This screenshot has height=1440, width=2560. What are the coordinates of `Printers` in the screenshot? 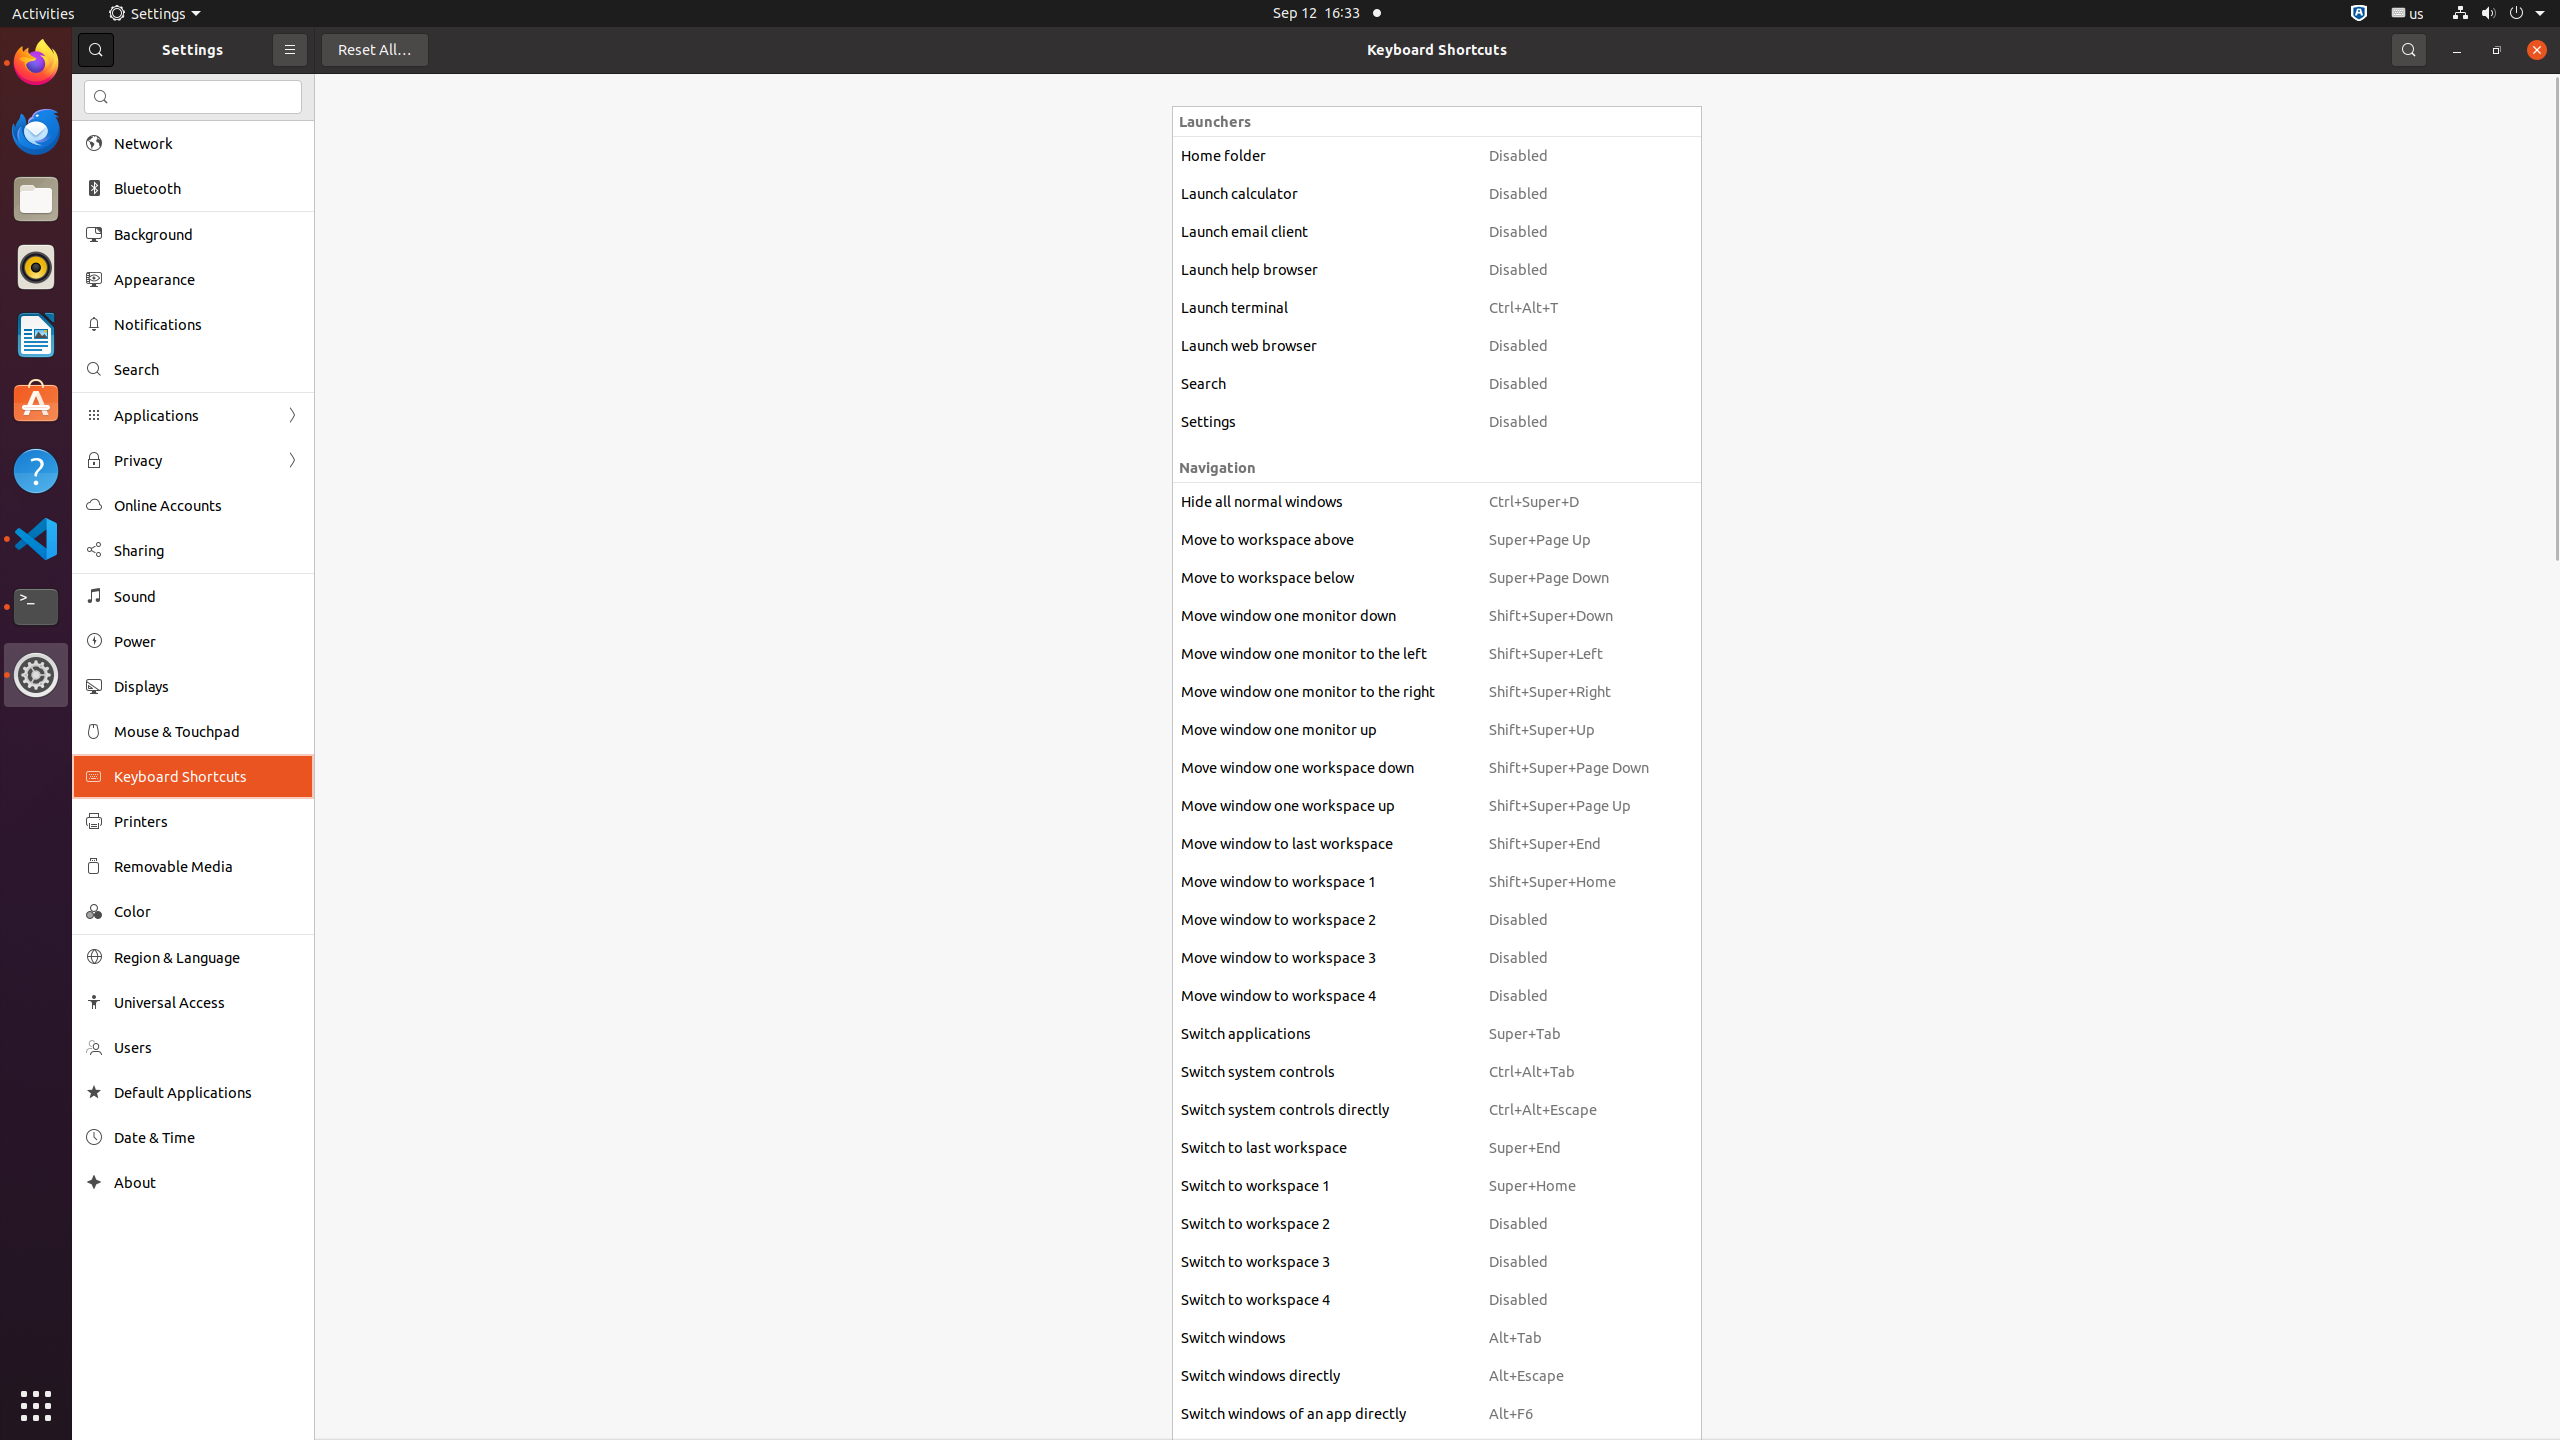 It's located at (207, 821).